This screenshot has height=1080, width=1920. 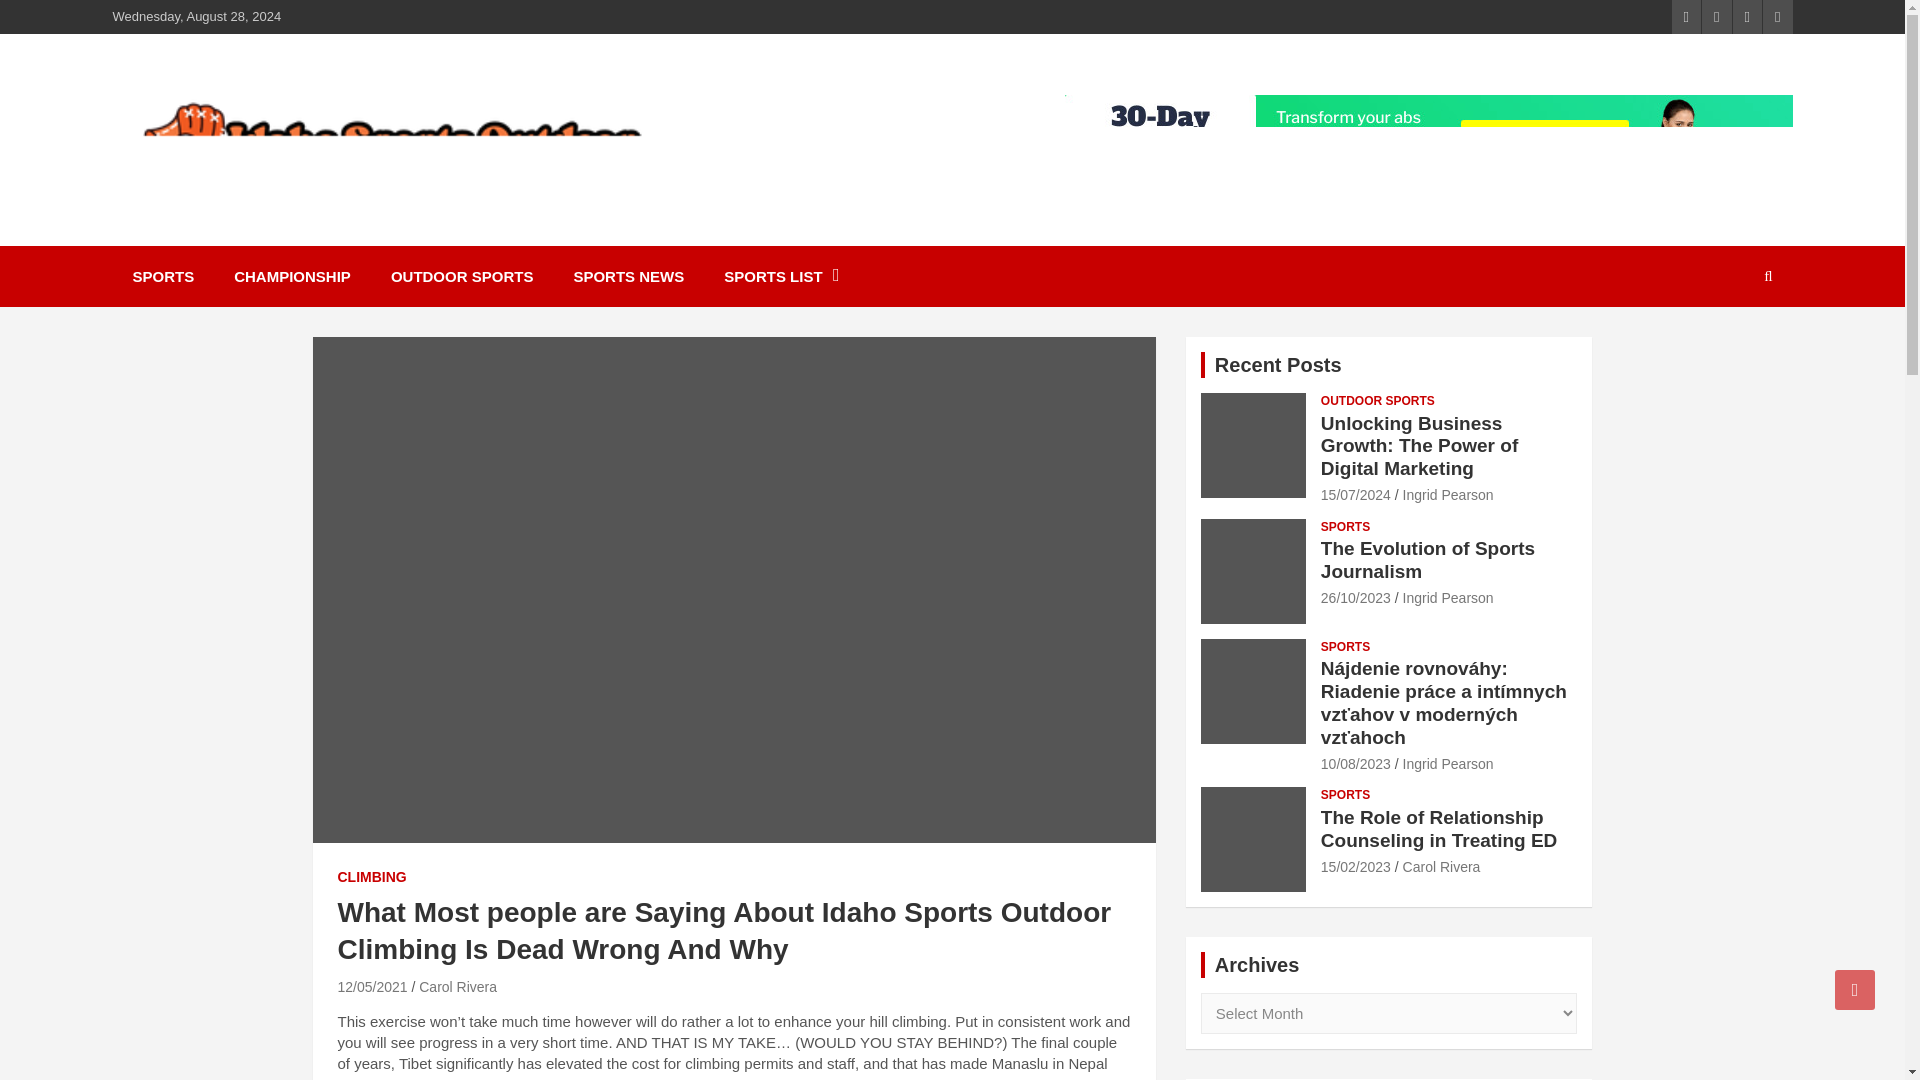 What do you see at coordinates (1355, 495) in the screenshot?
I see `Unlocking Business Growth: The Power of Digital Marketing` at bounding box center [1355, 495].